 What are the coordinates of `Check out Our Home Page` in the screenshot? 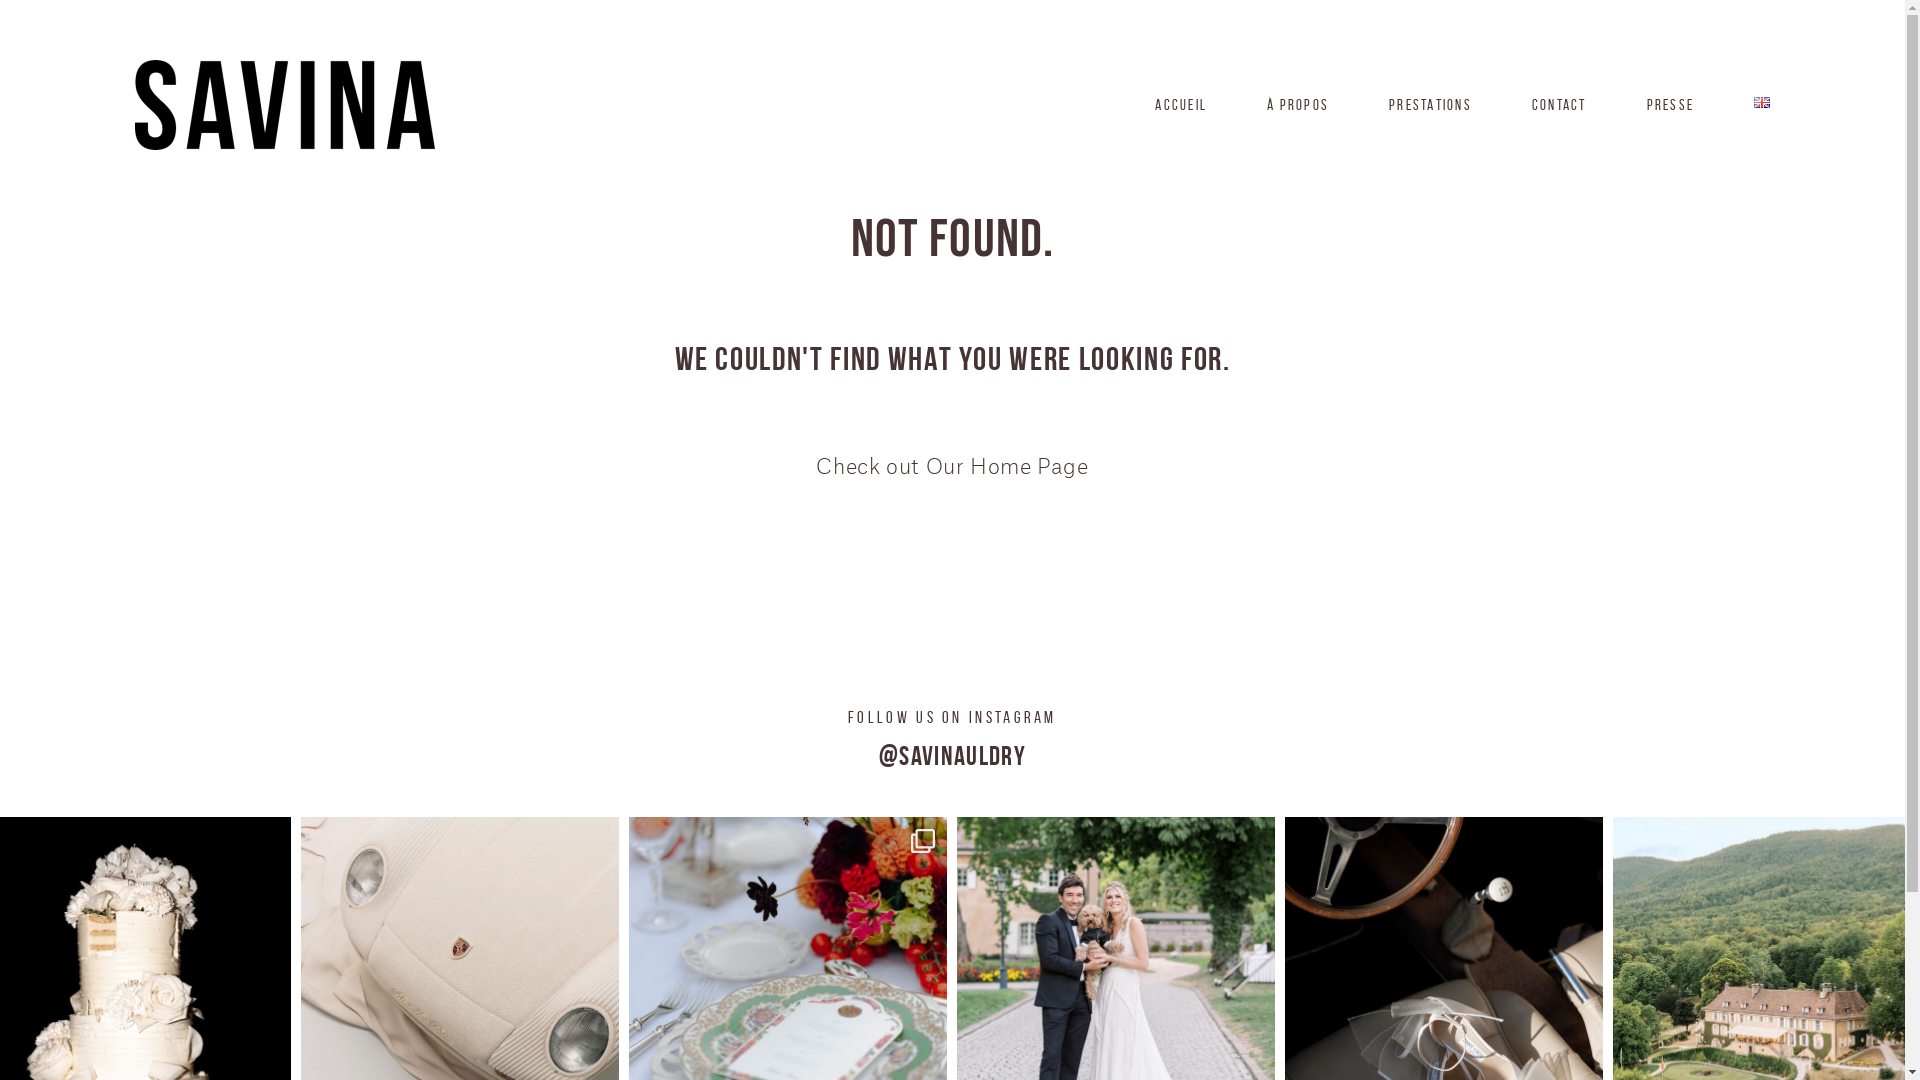 It's located at (952, 468).